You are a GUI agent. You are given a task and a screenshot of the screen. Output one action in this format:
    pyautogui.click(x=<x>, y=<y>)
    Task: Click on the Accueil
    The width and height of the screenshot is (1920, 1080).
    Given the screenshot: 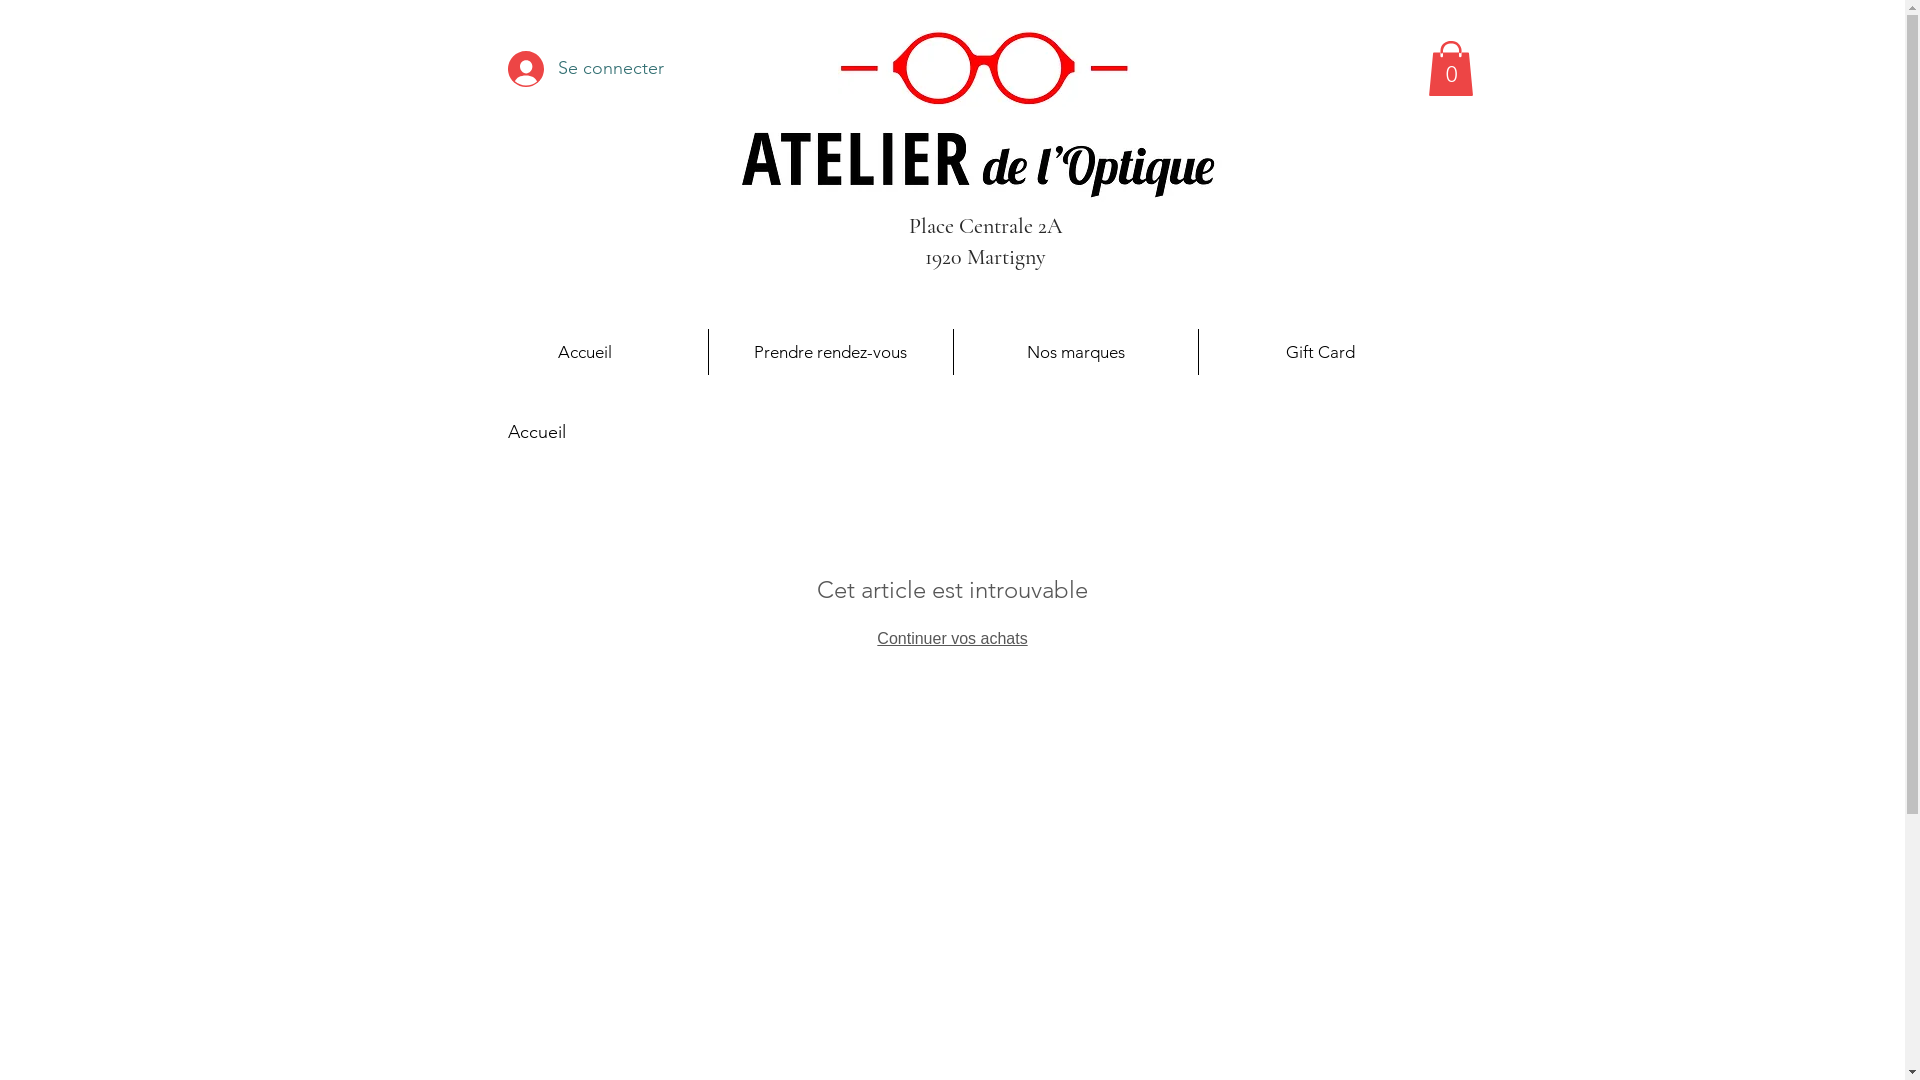 What is the action you would take?
    pyautogui.click(x=584, y=352)
    